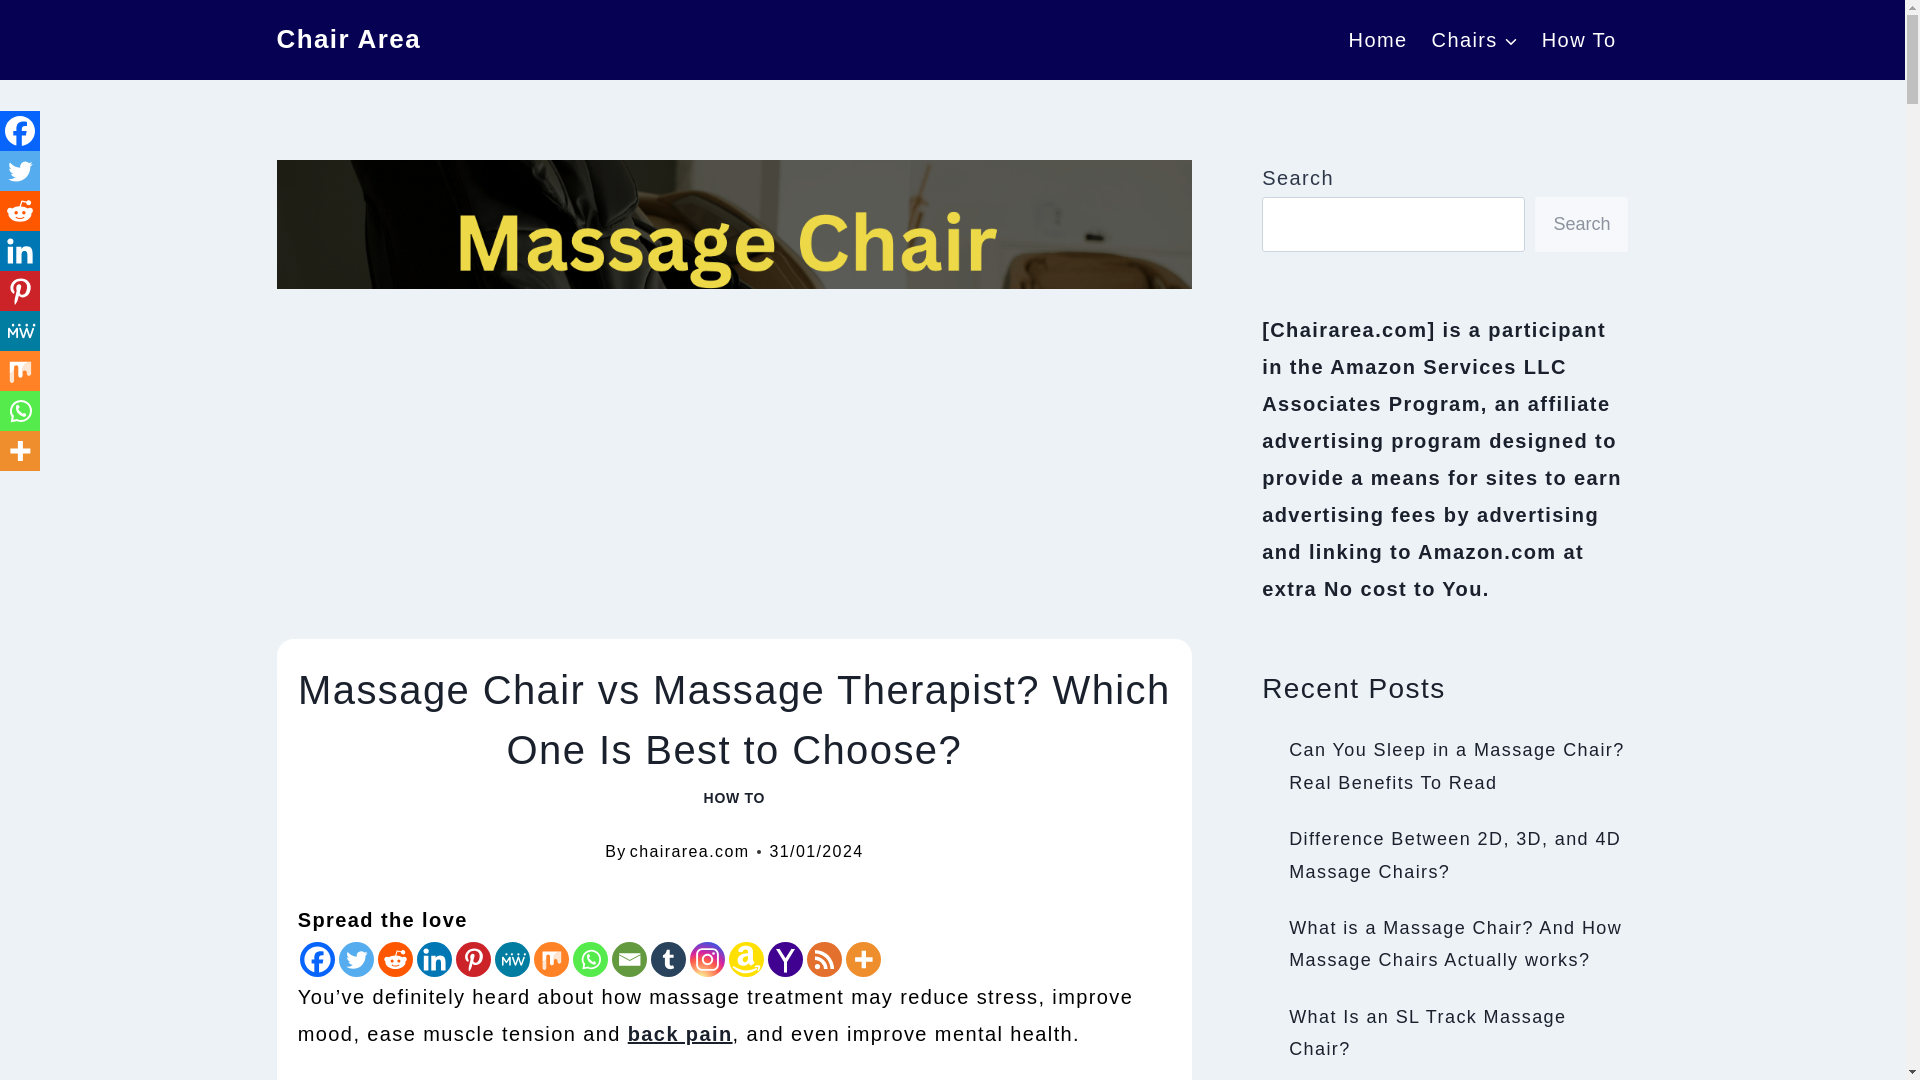  Describe the element at coordinates (434, 959) in the screenshot. I see `Linkedin` at that location.